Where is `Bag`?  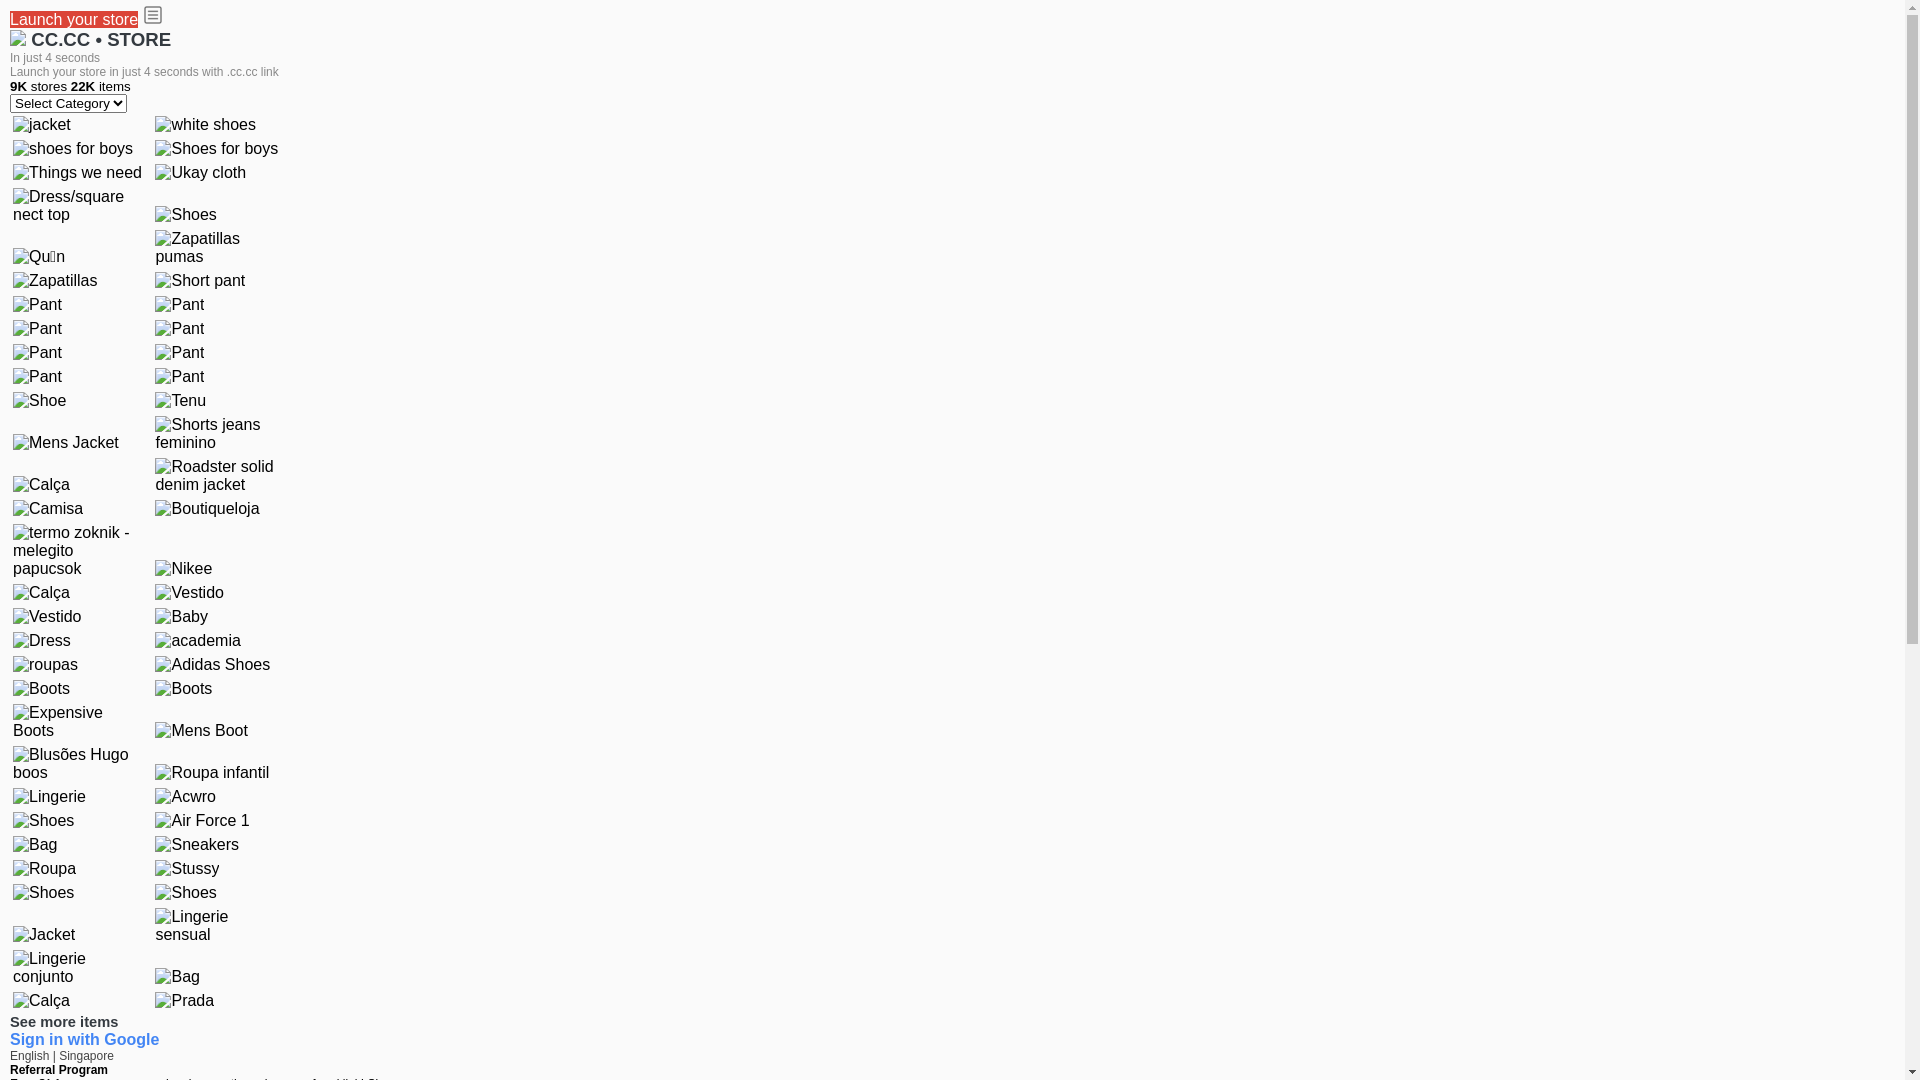
Bag is located at coordinates (177, 977).